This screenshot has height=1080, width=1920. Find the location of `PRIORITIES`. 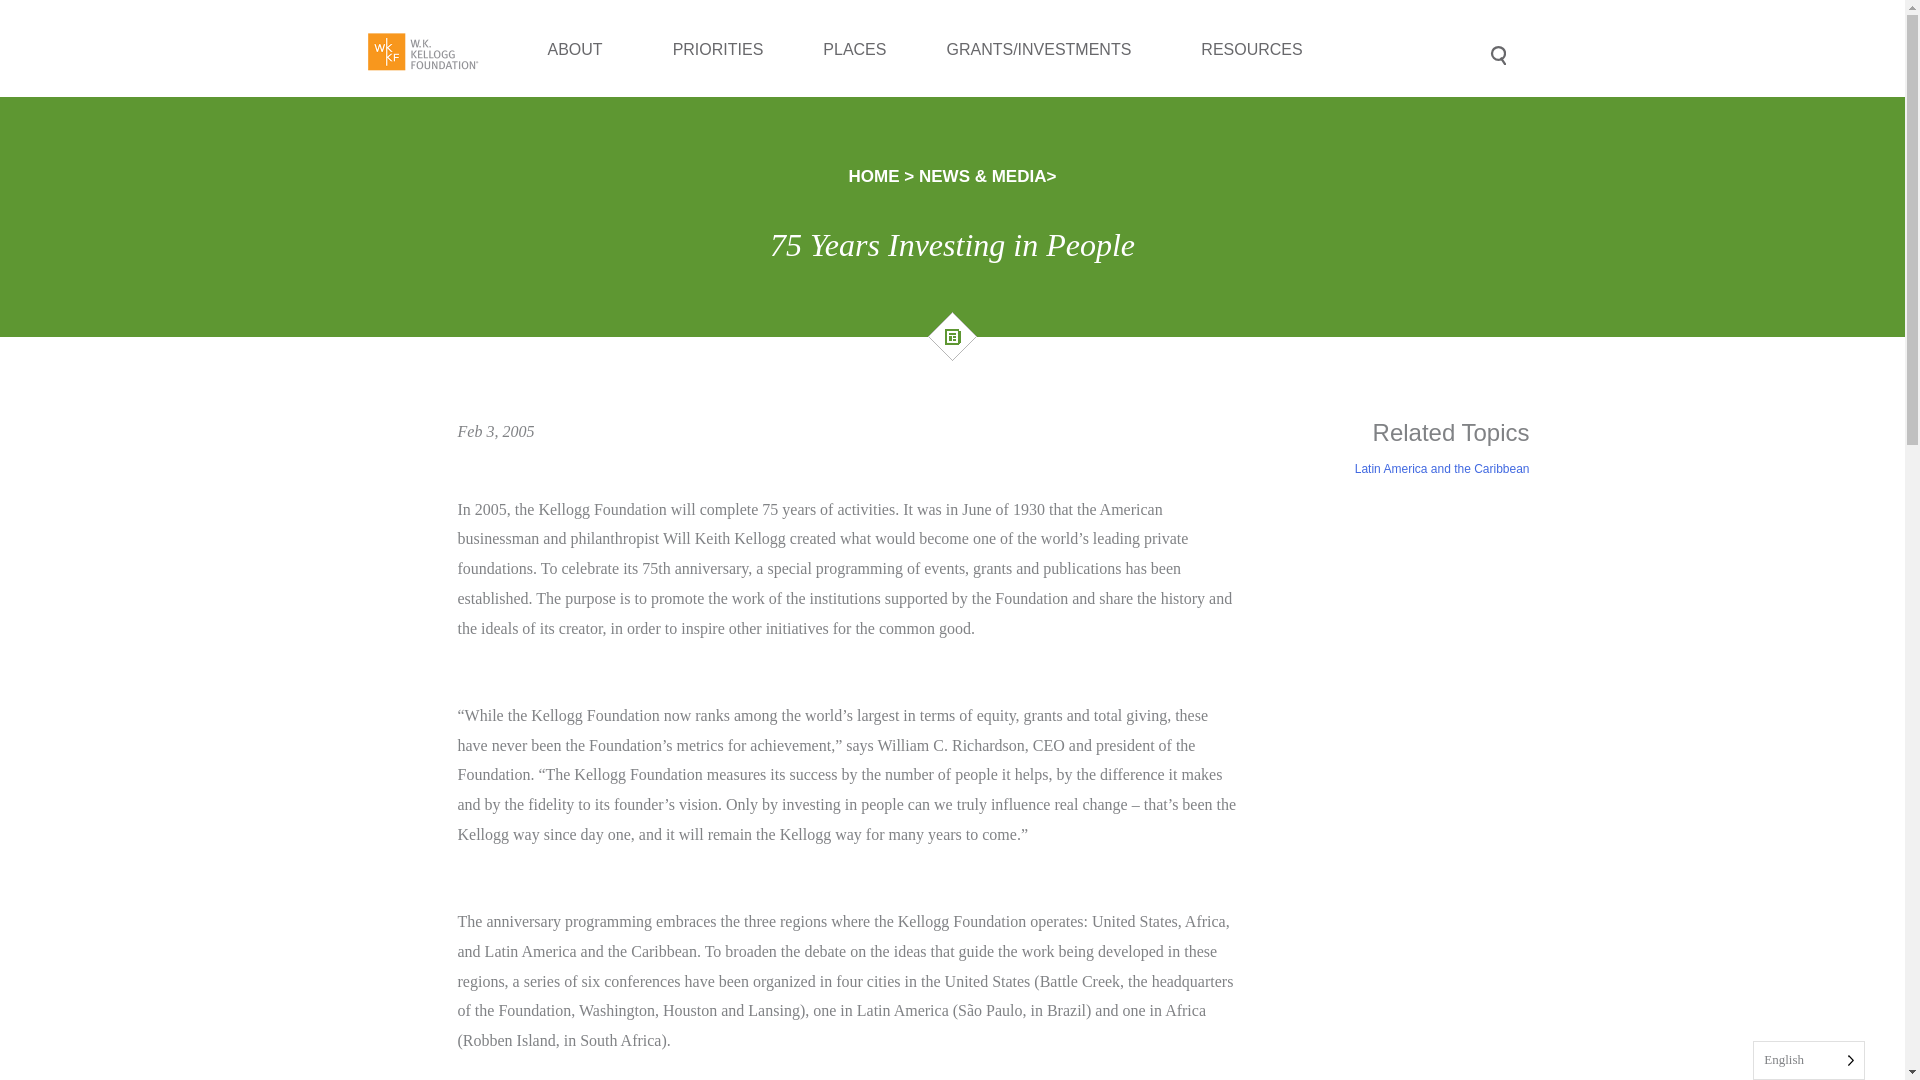

PRIORITIES is located at coordinates (718, 90).